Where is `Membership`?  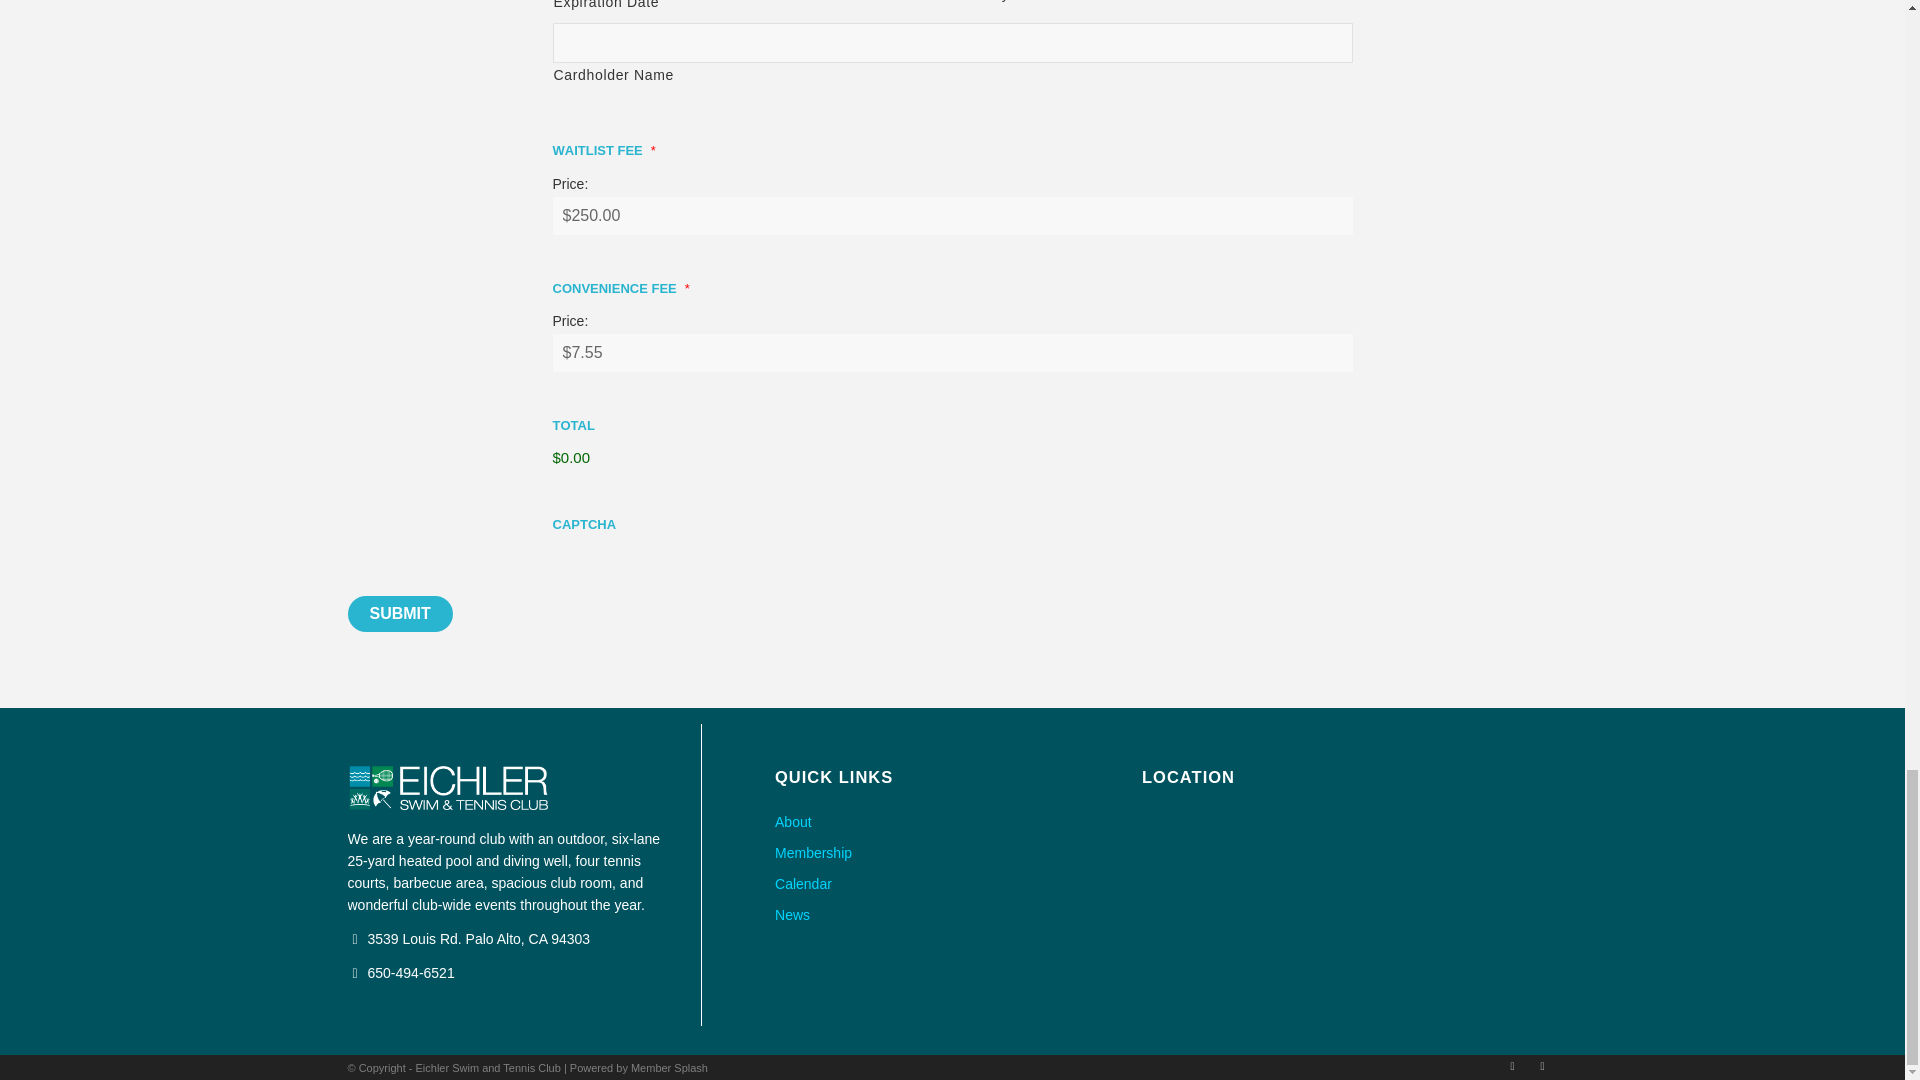 Membership is located at coordinates (952, 854).